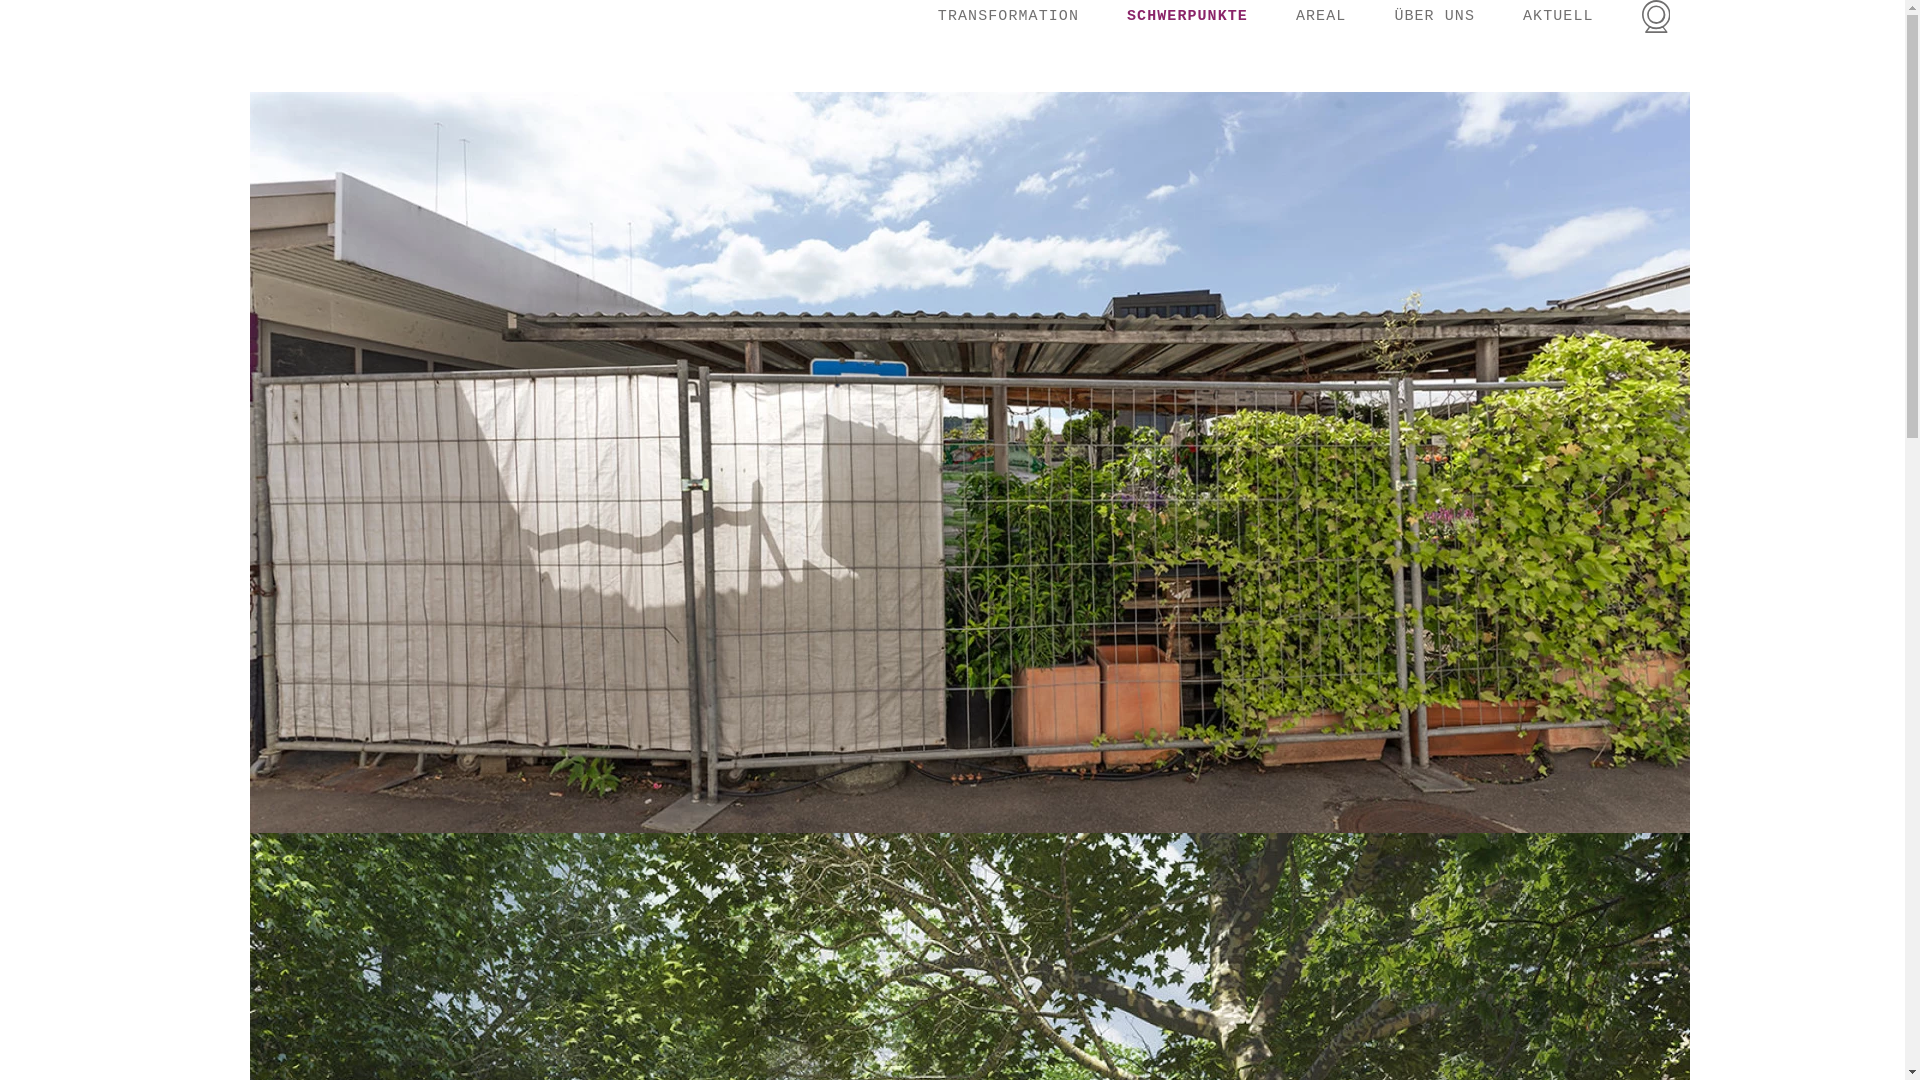 This screenshot has height=1080, width=1920. What do you see at coordinates (1558, 18) in the screenshot?
I see `AKTUELL` at bounding box center [1558, 18].